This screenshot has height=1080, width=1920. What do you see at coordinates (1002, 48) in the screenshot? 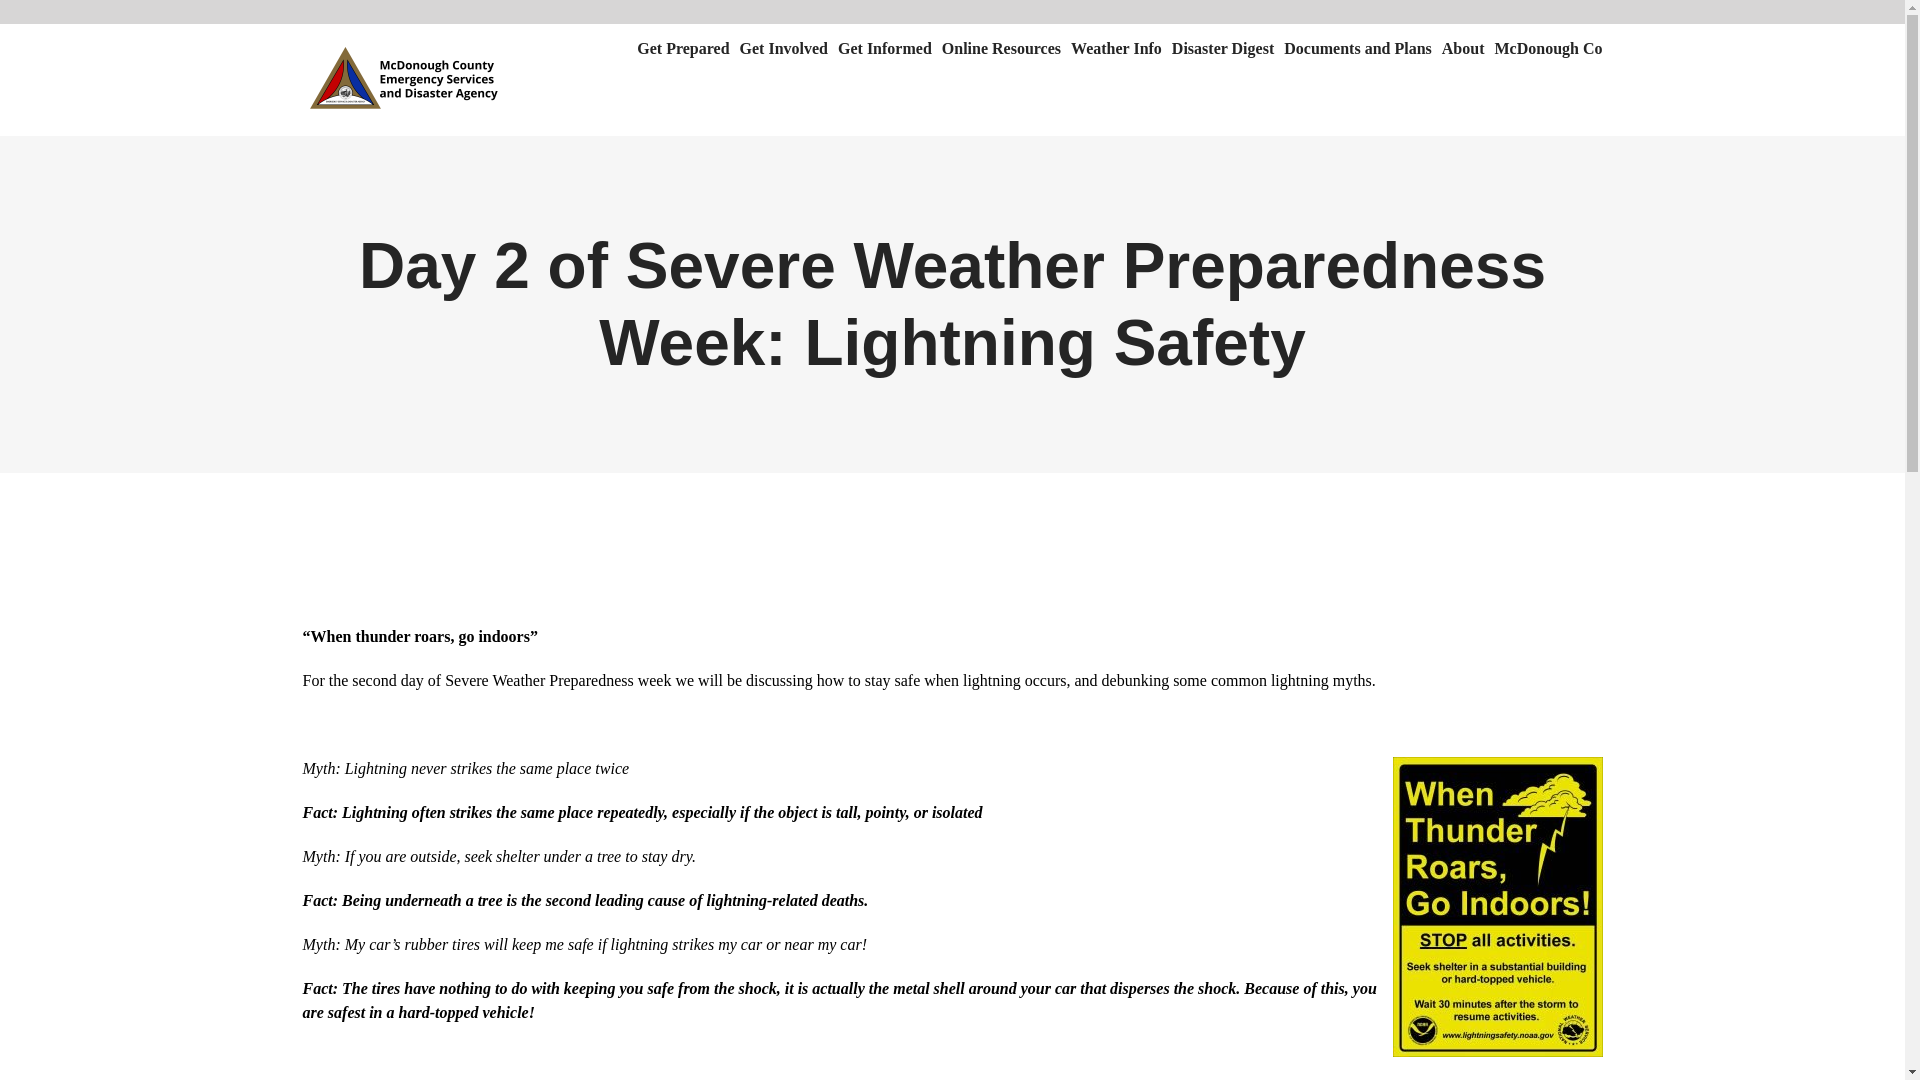
I see `Online Resources` at bounding box center [1002, 48].